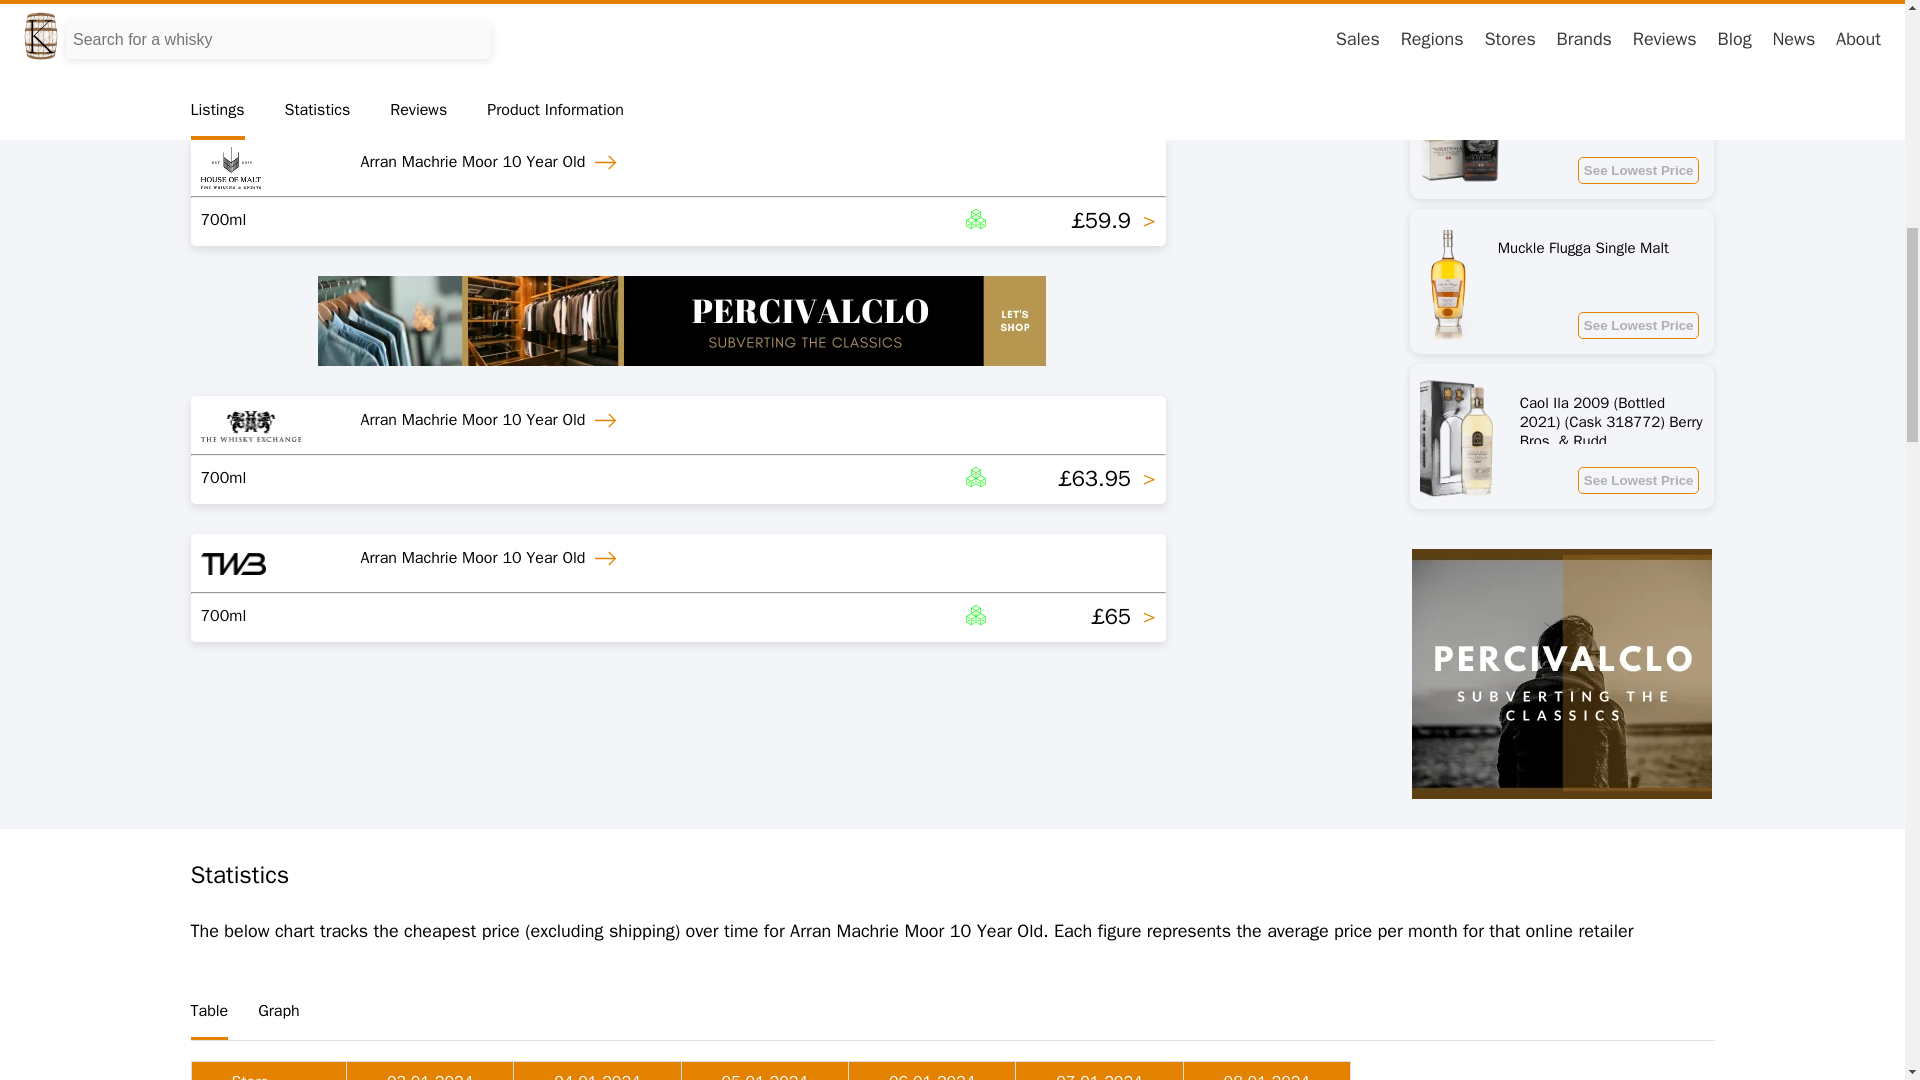 Image resolution: width=1920 pixels, height=1080 pixels. What do you see at coordinates (844, 616) in the screenshot?
I see `In Stock` at bounding box center [844, 616].